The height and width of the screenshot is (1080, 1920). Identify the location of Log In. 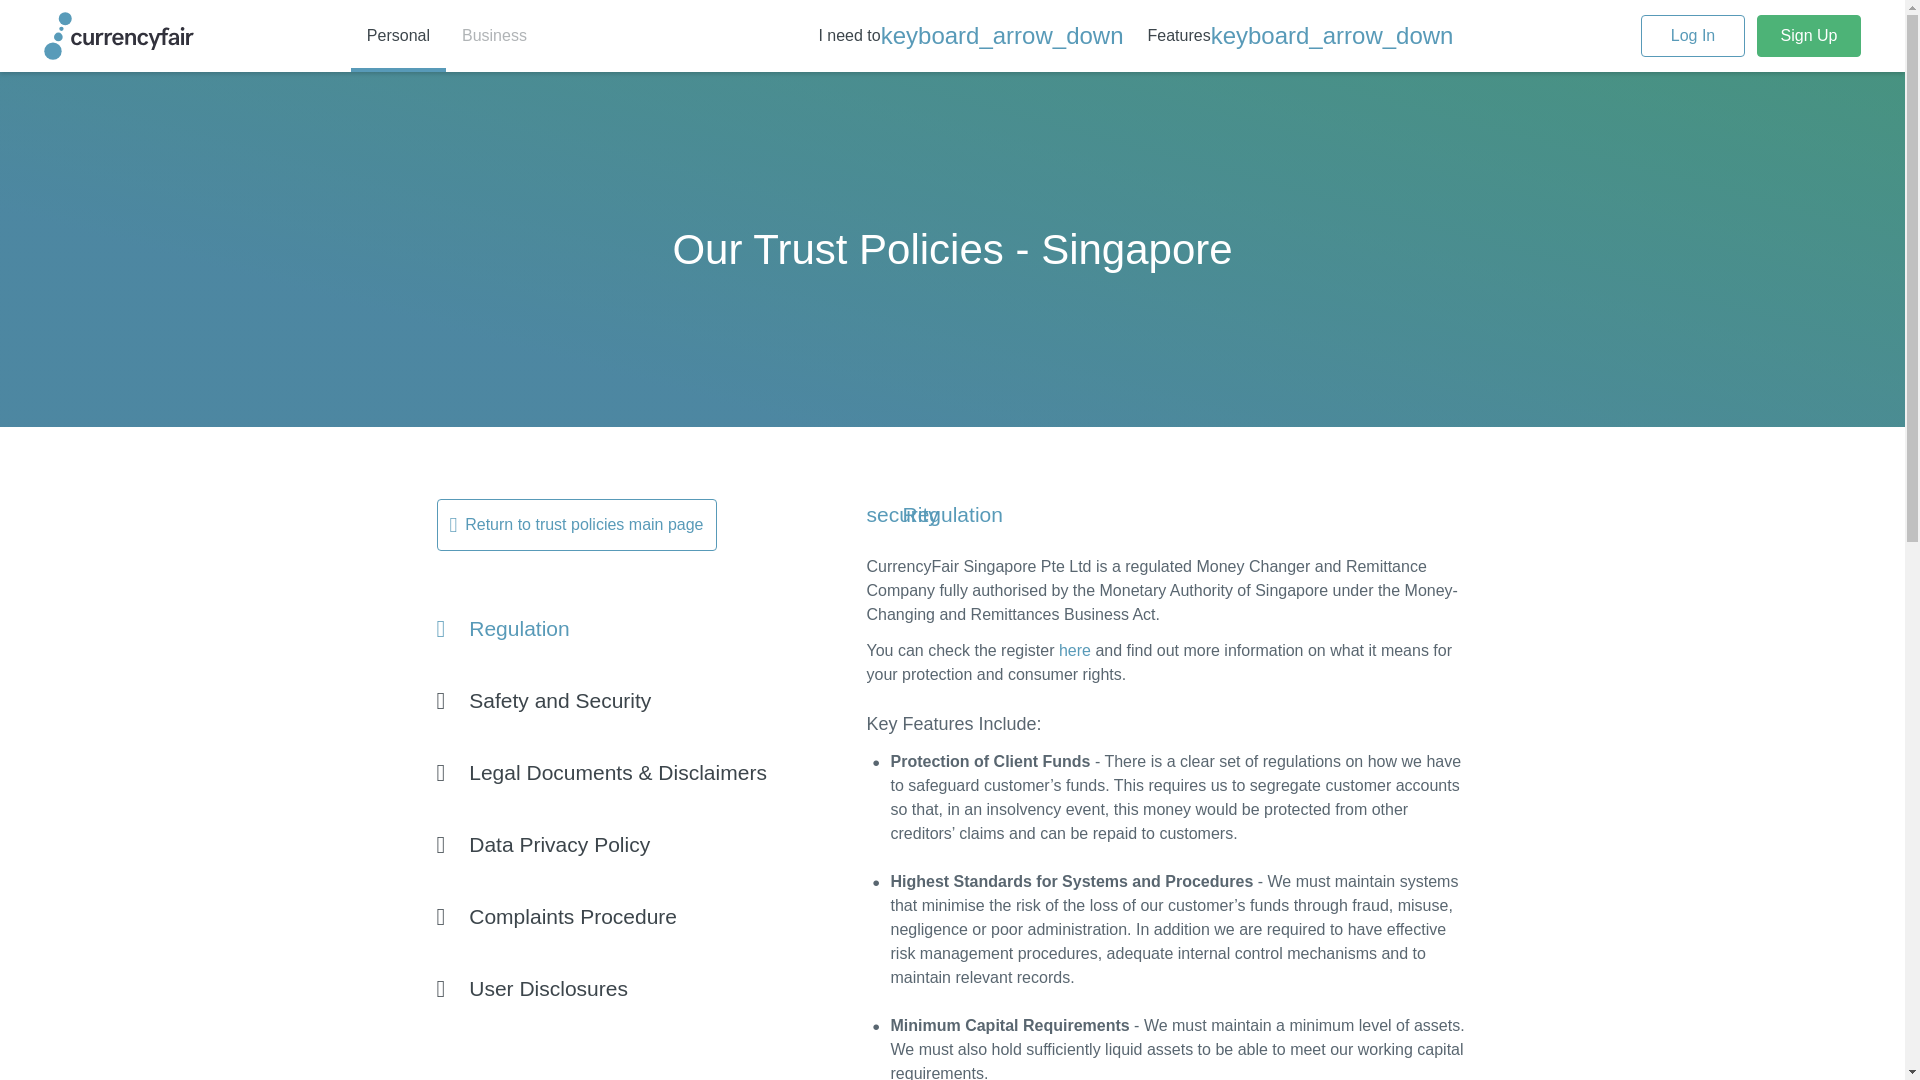
(1693, 36).